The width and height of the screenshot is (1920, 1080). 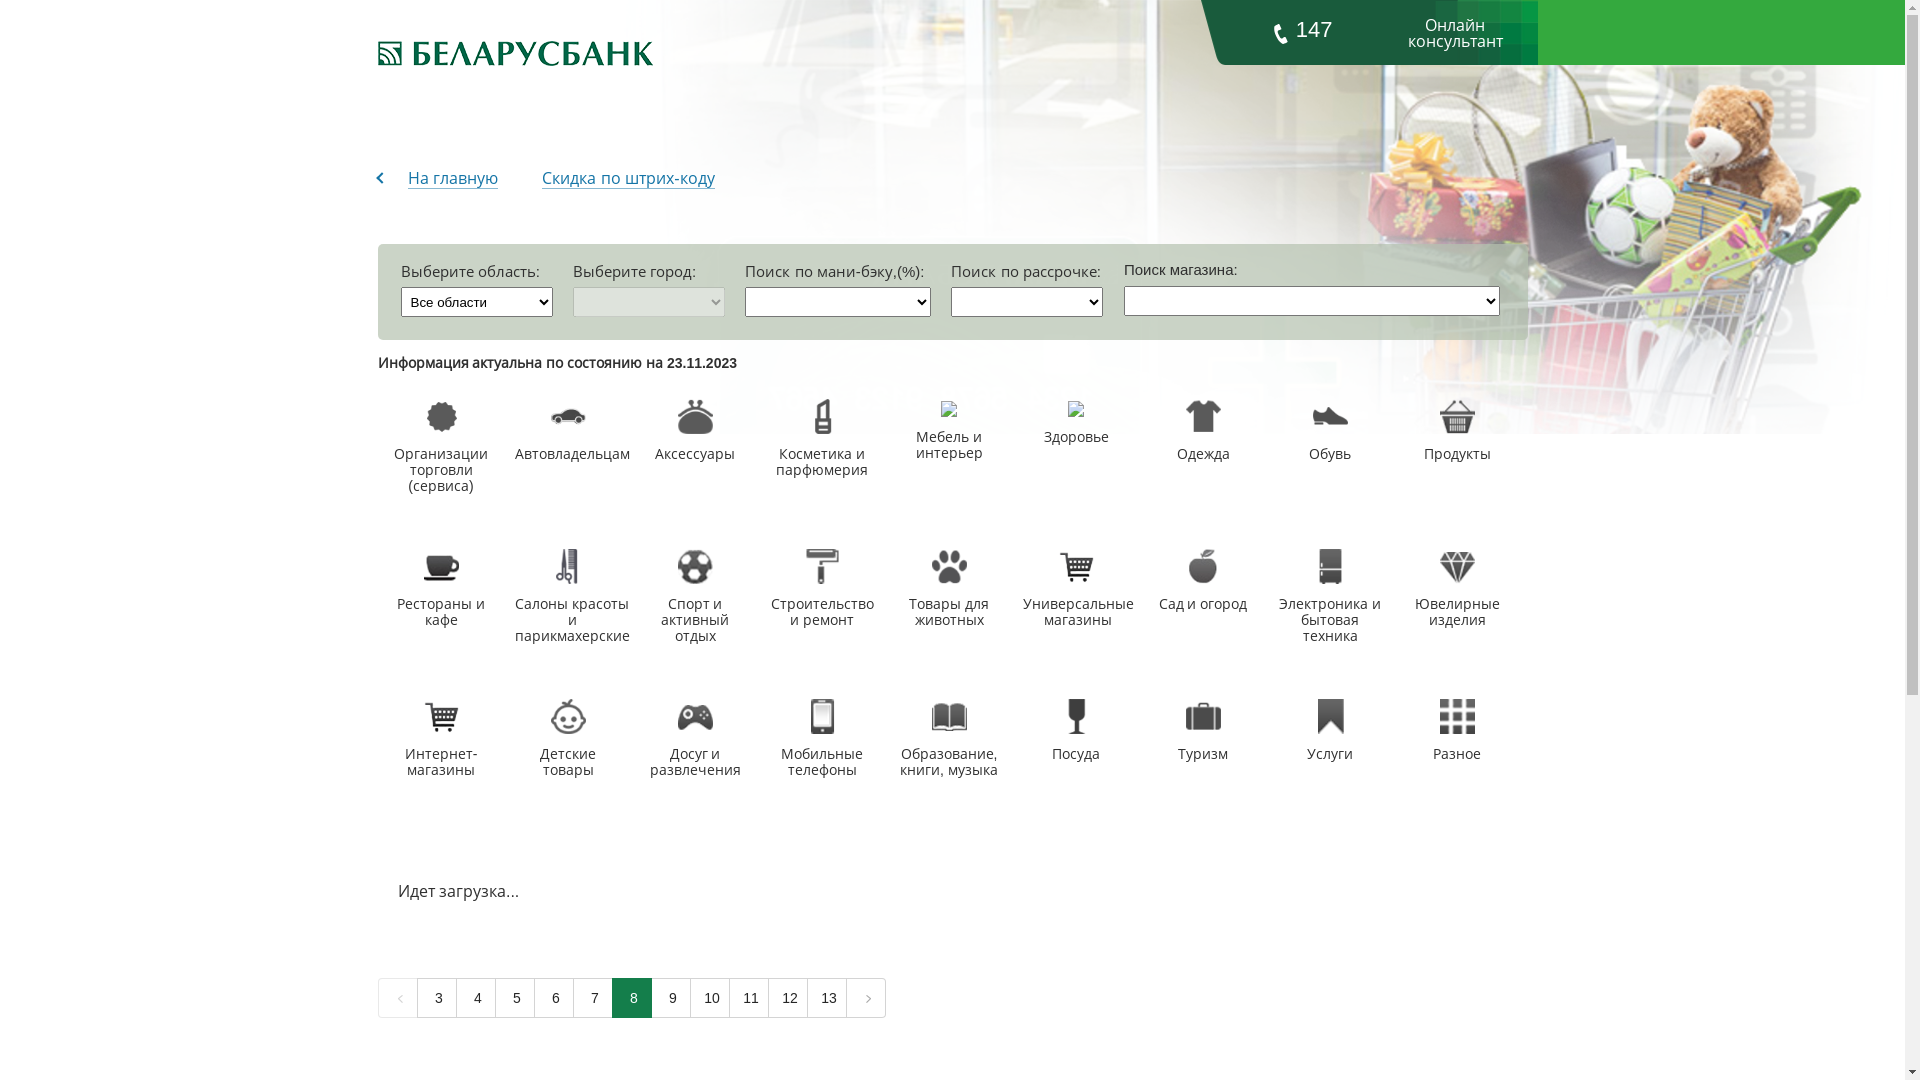 What do you see at coordinates (670, 998) in the screenshot?
I see `9` at bounding box center [670, 998].